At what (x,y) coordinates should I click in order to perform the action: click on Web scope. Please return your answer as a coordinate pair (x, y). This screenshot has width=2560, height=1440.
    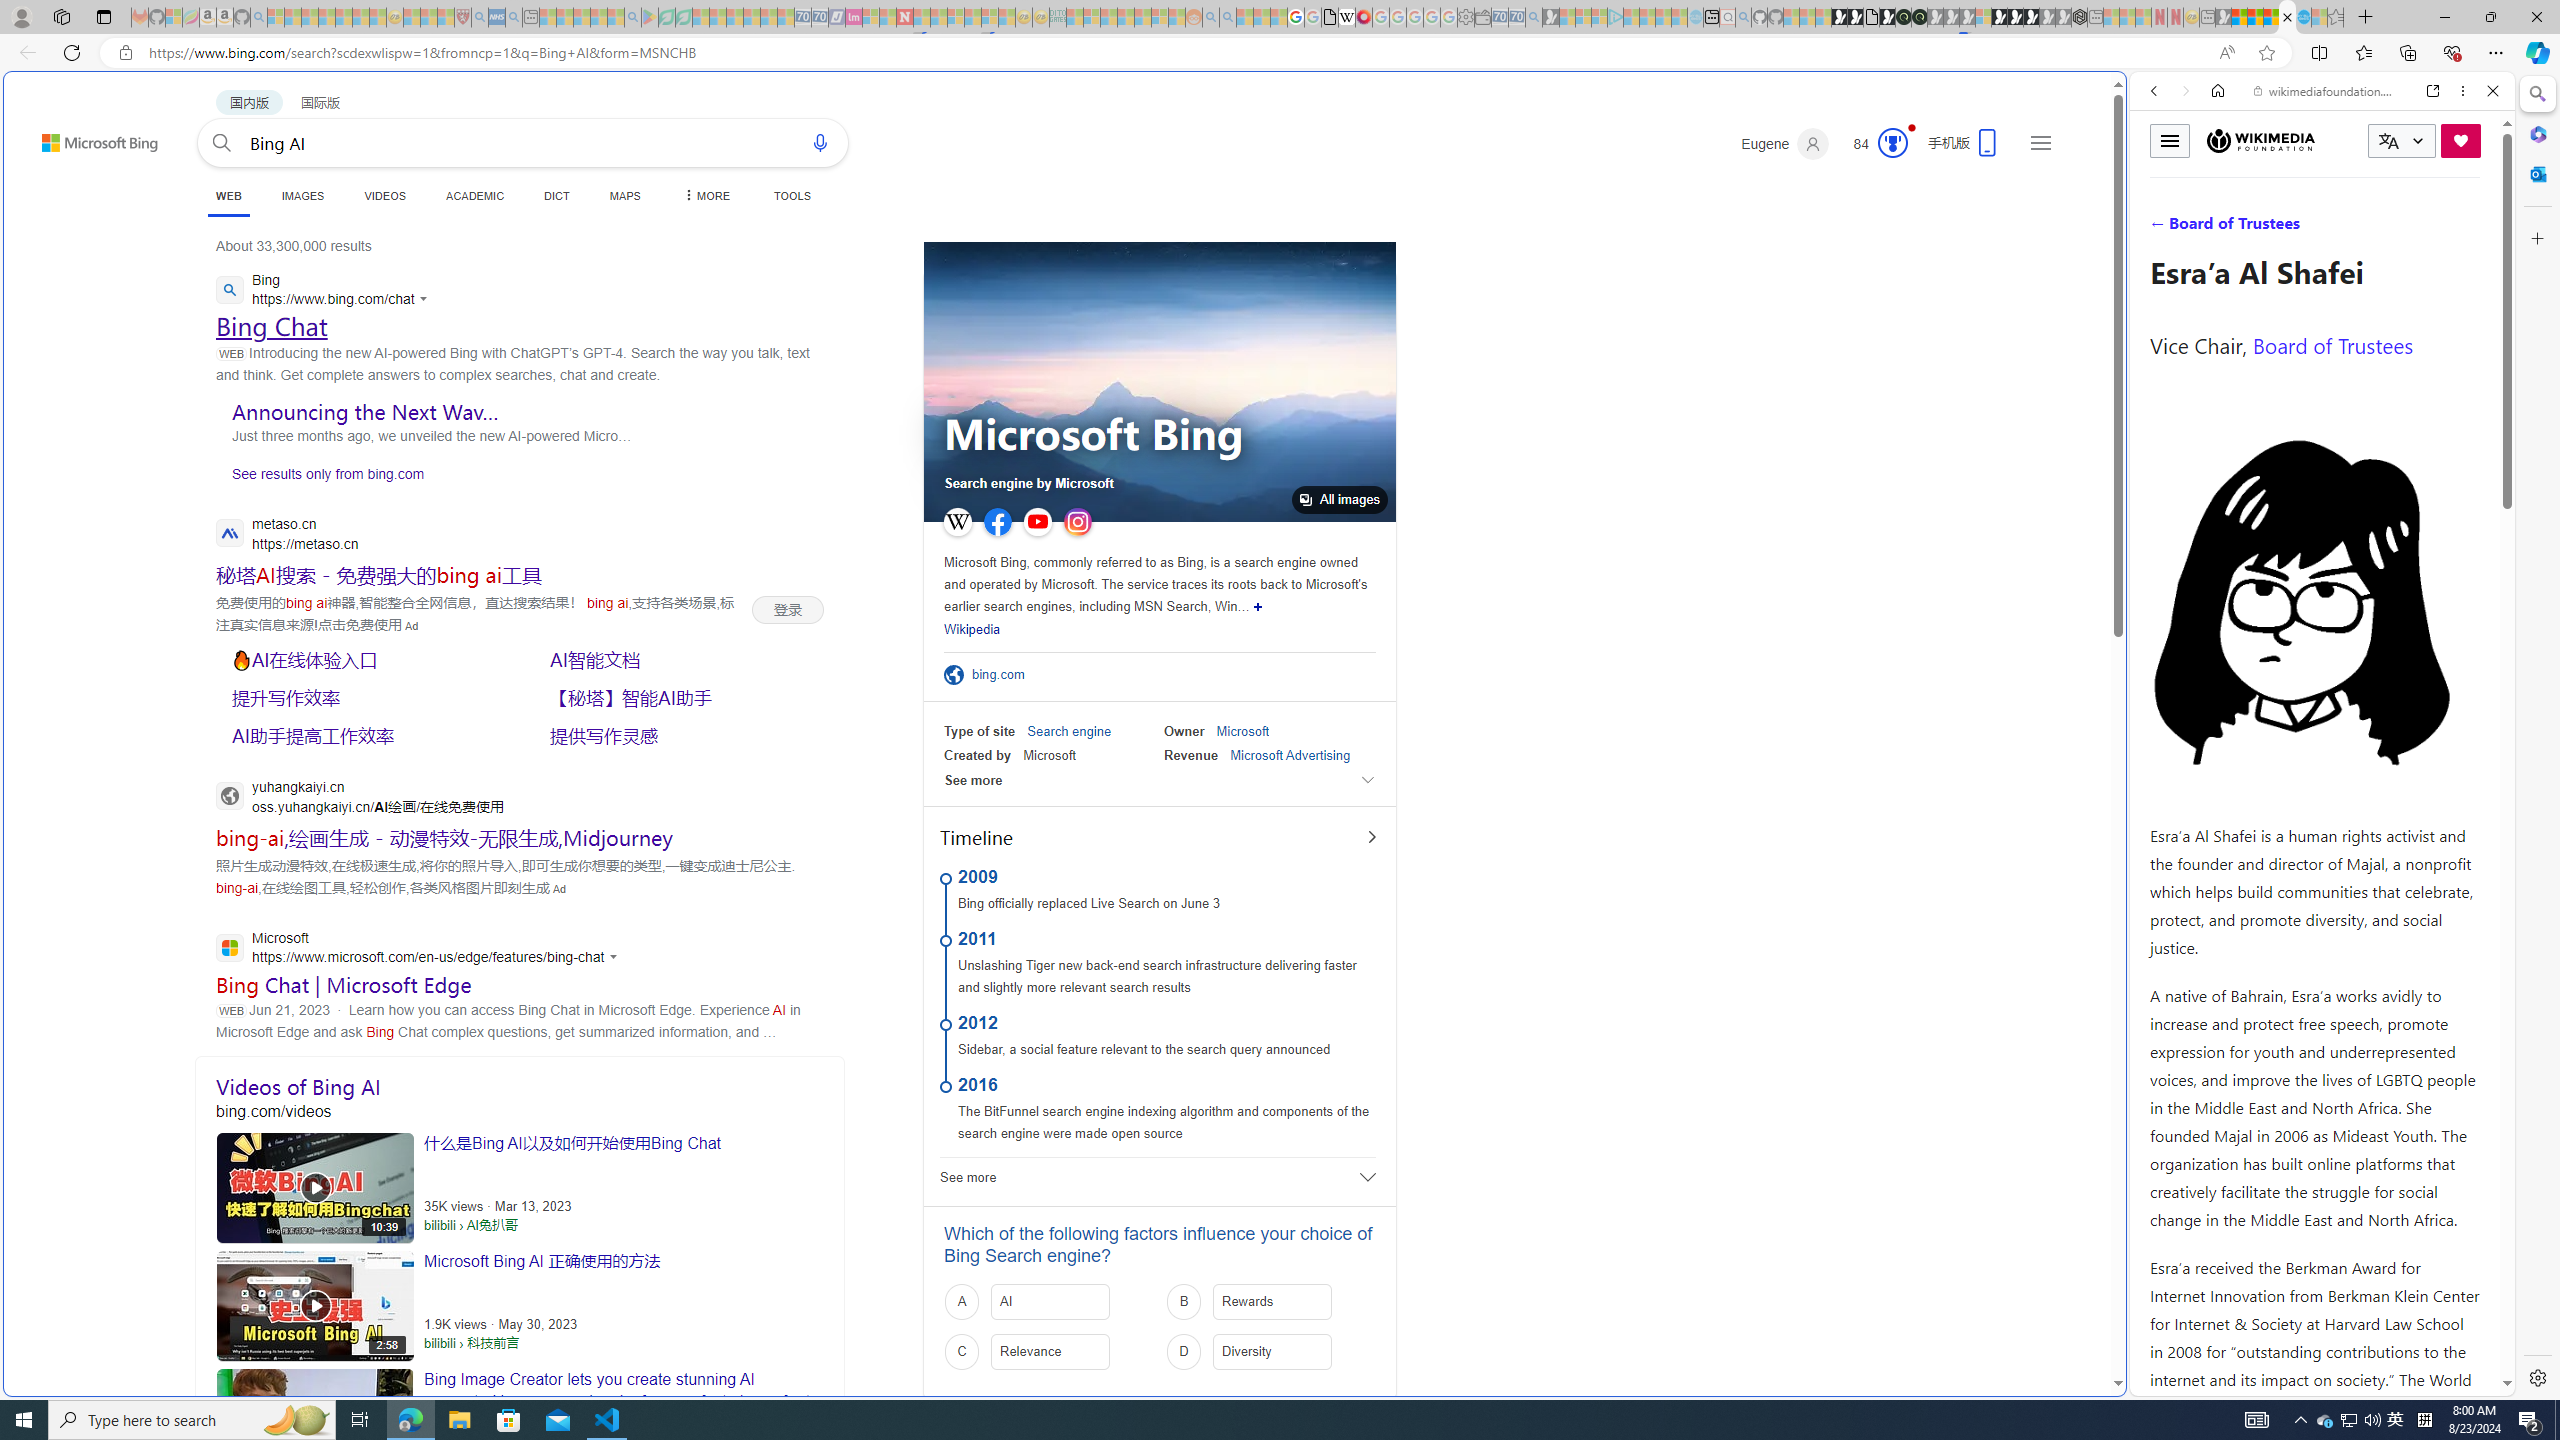
    Looking at the image, I should click on (2163, 180).